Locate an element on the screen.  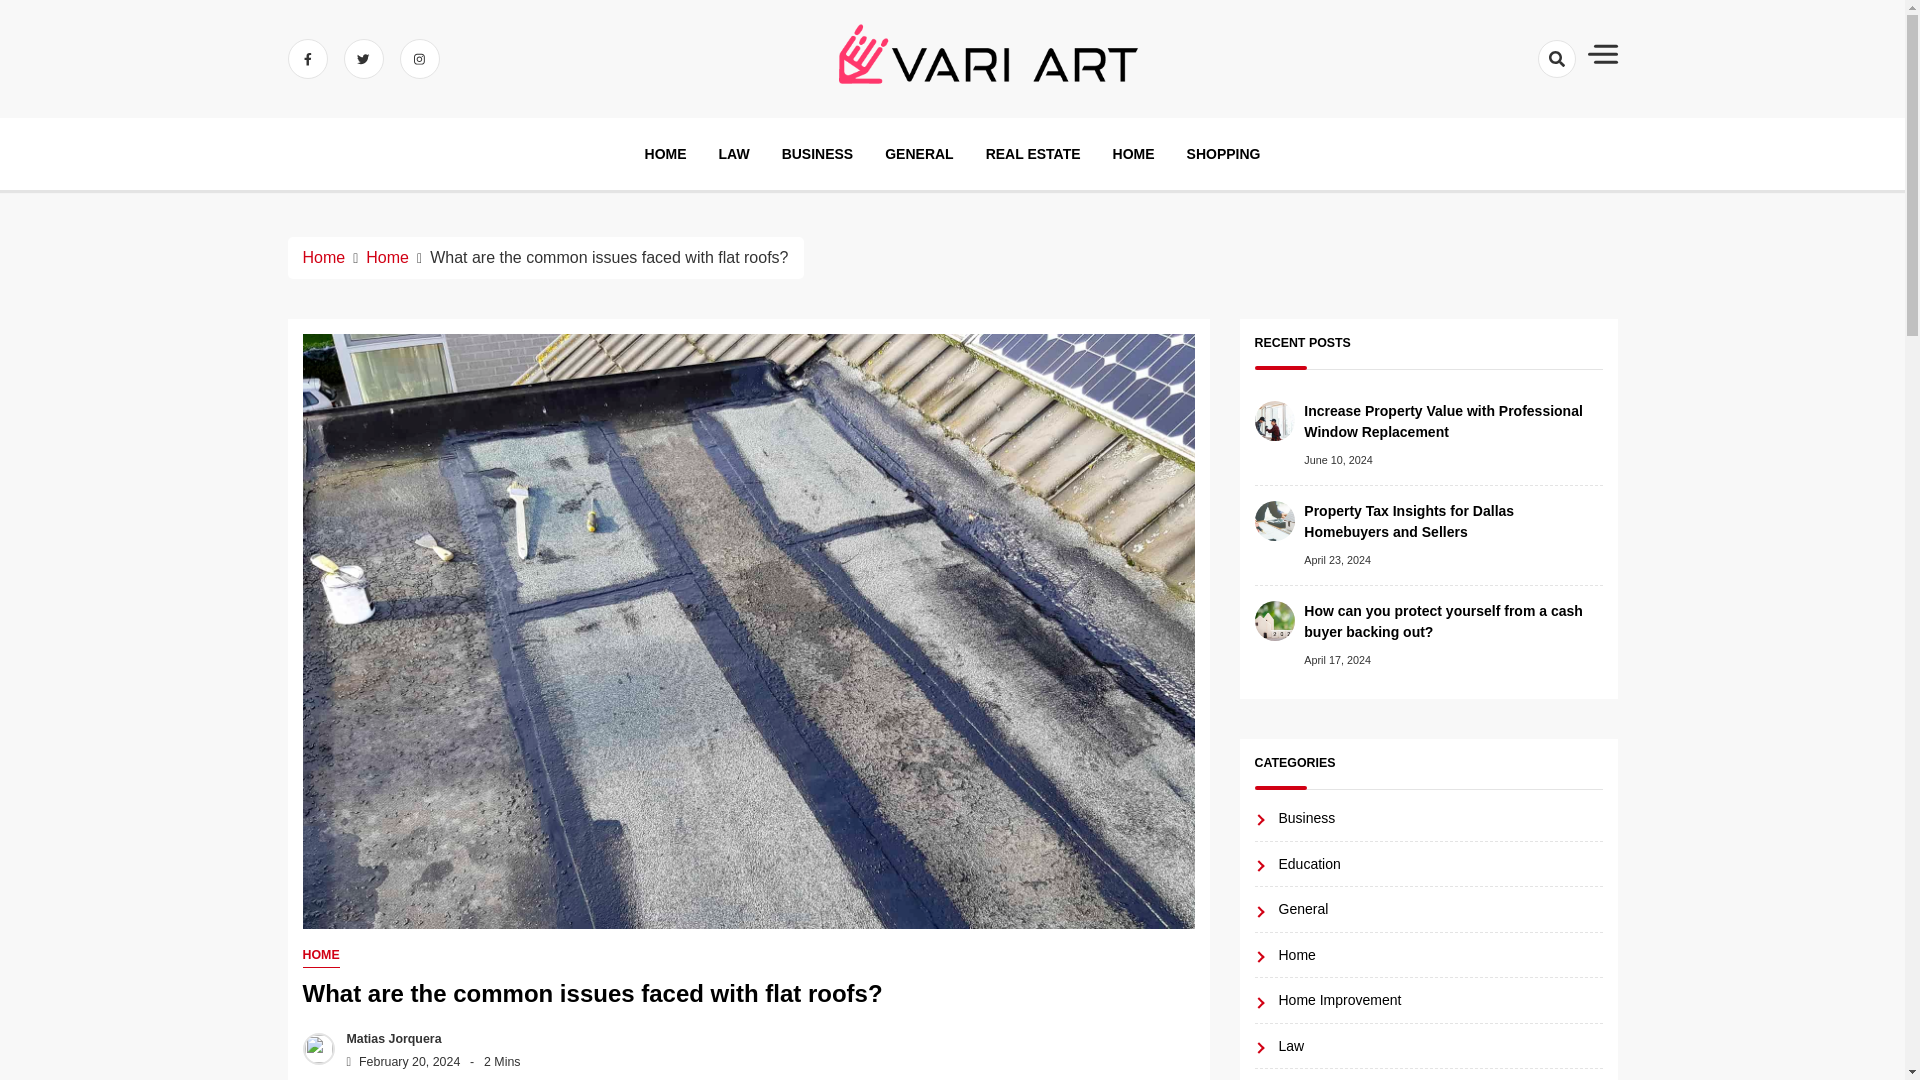
Home is located at coordinates (387, 257).